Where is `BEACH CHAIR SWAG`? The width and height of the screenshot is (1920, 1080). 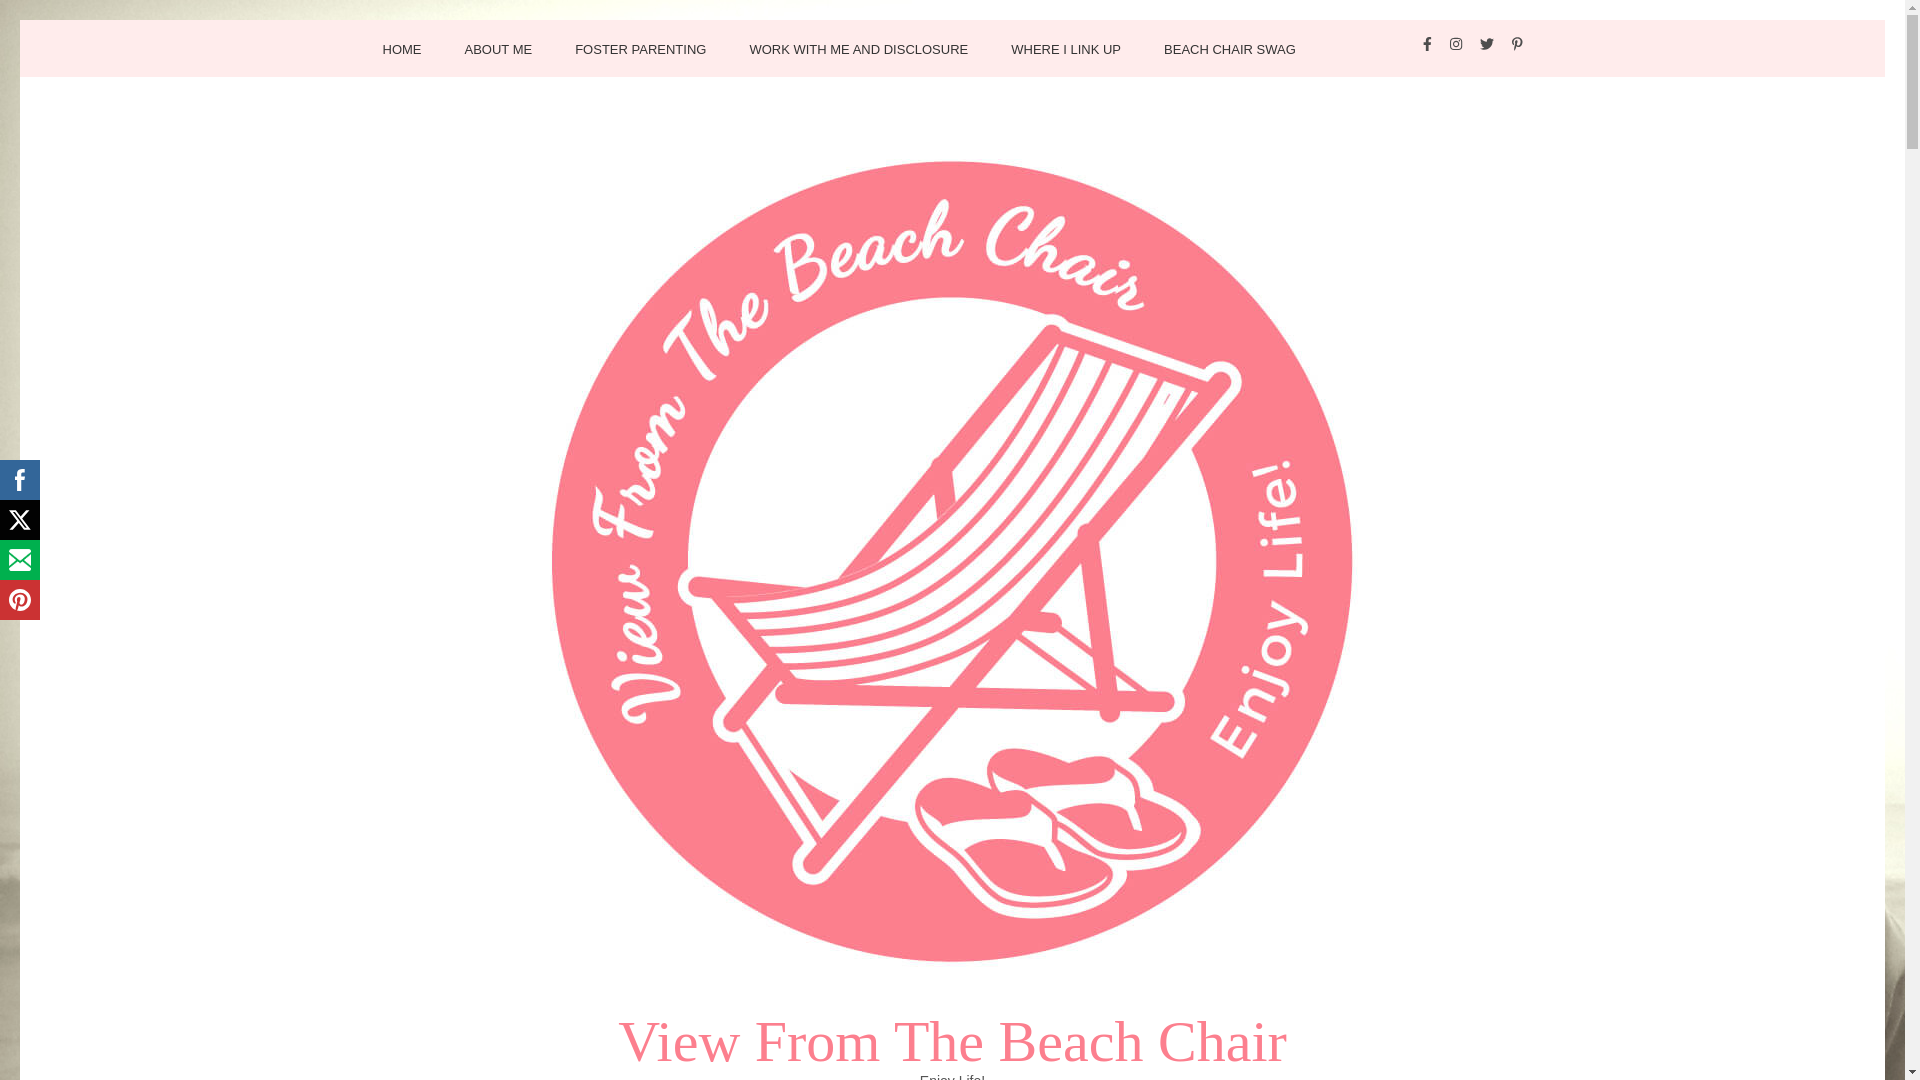 BEACH CHAIR SWAG is located at coordinates (1230, 59).